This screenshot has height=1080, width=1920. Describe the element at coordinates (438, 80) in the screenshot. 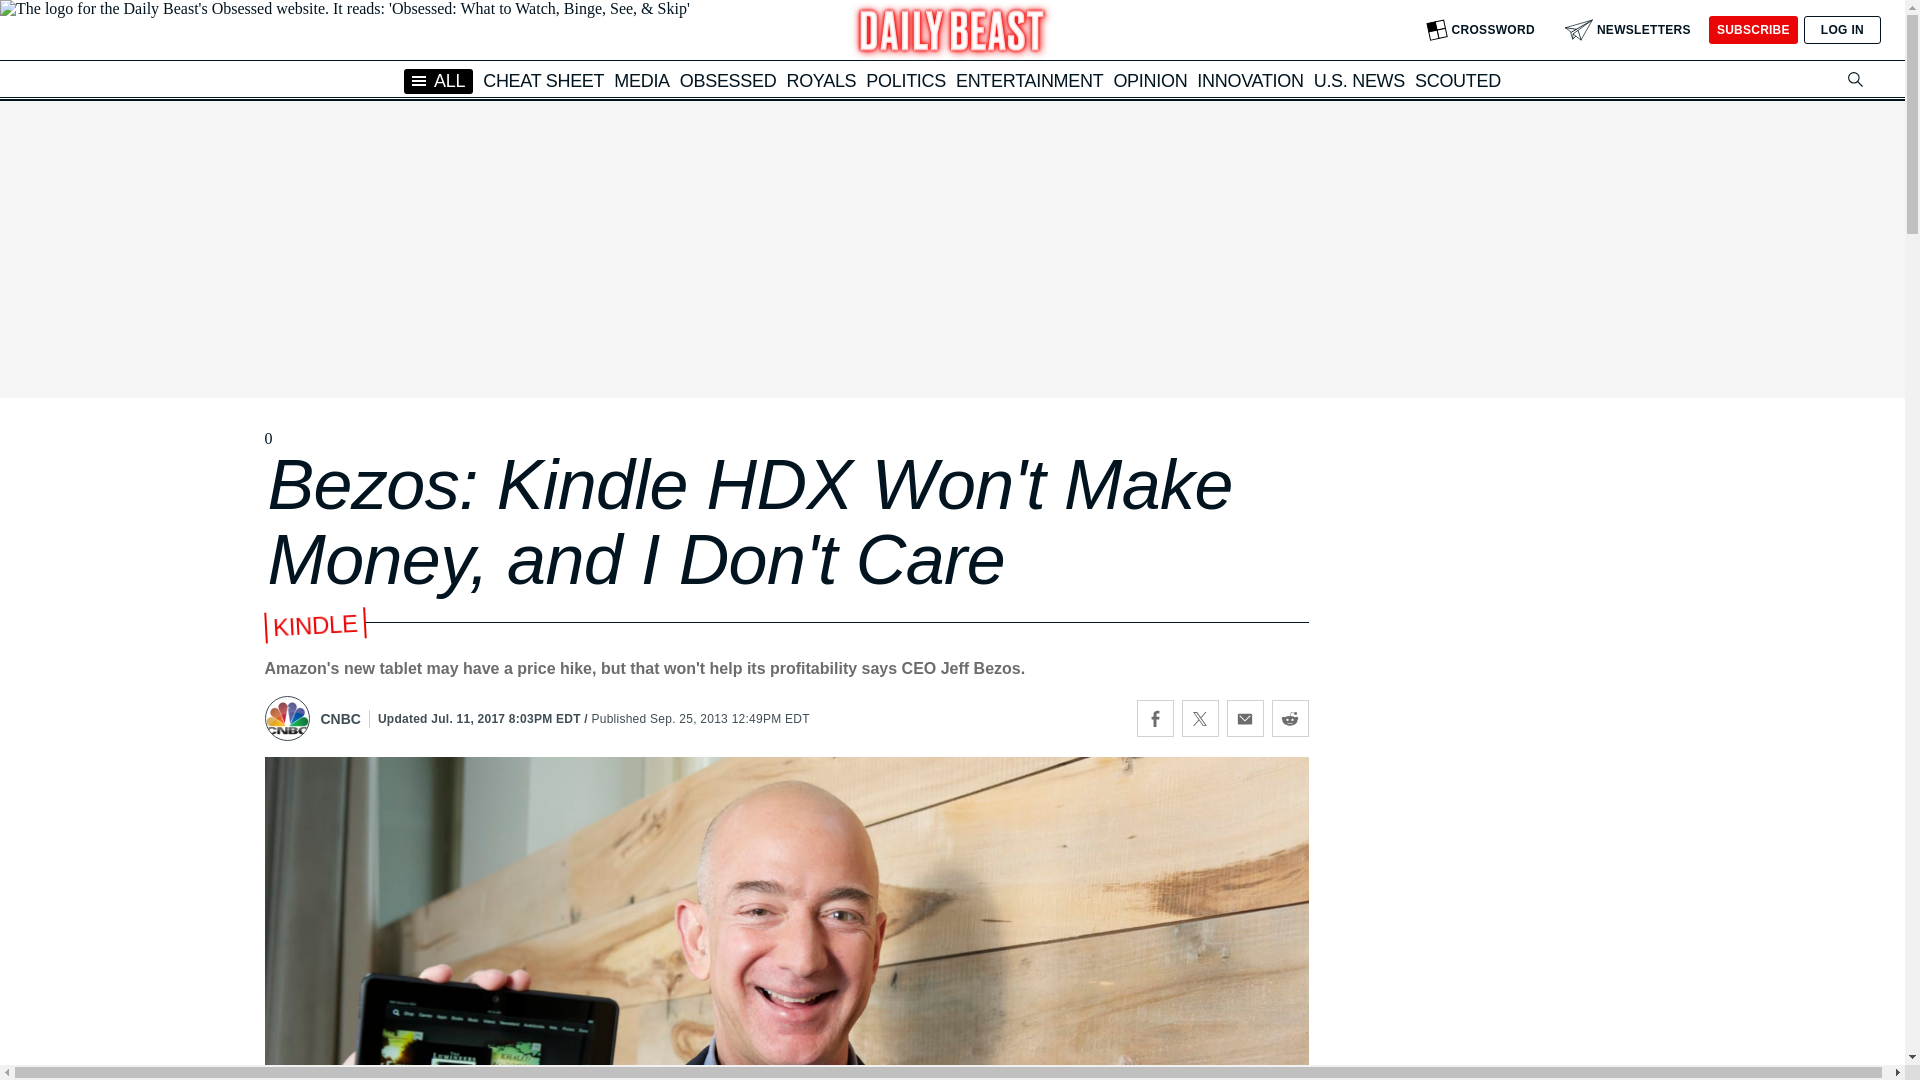

I see `ALL` at that location.